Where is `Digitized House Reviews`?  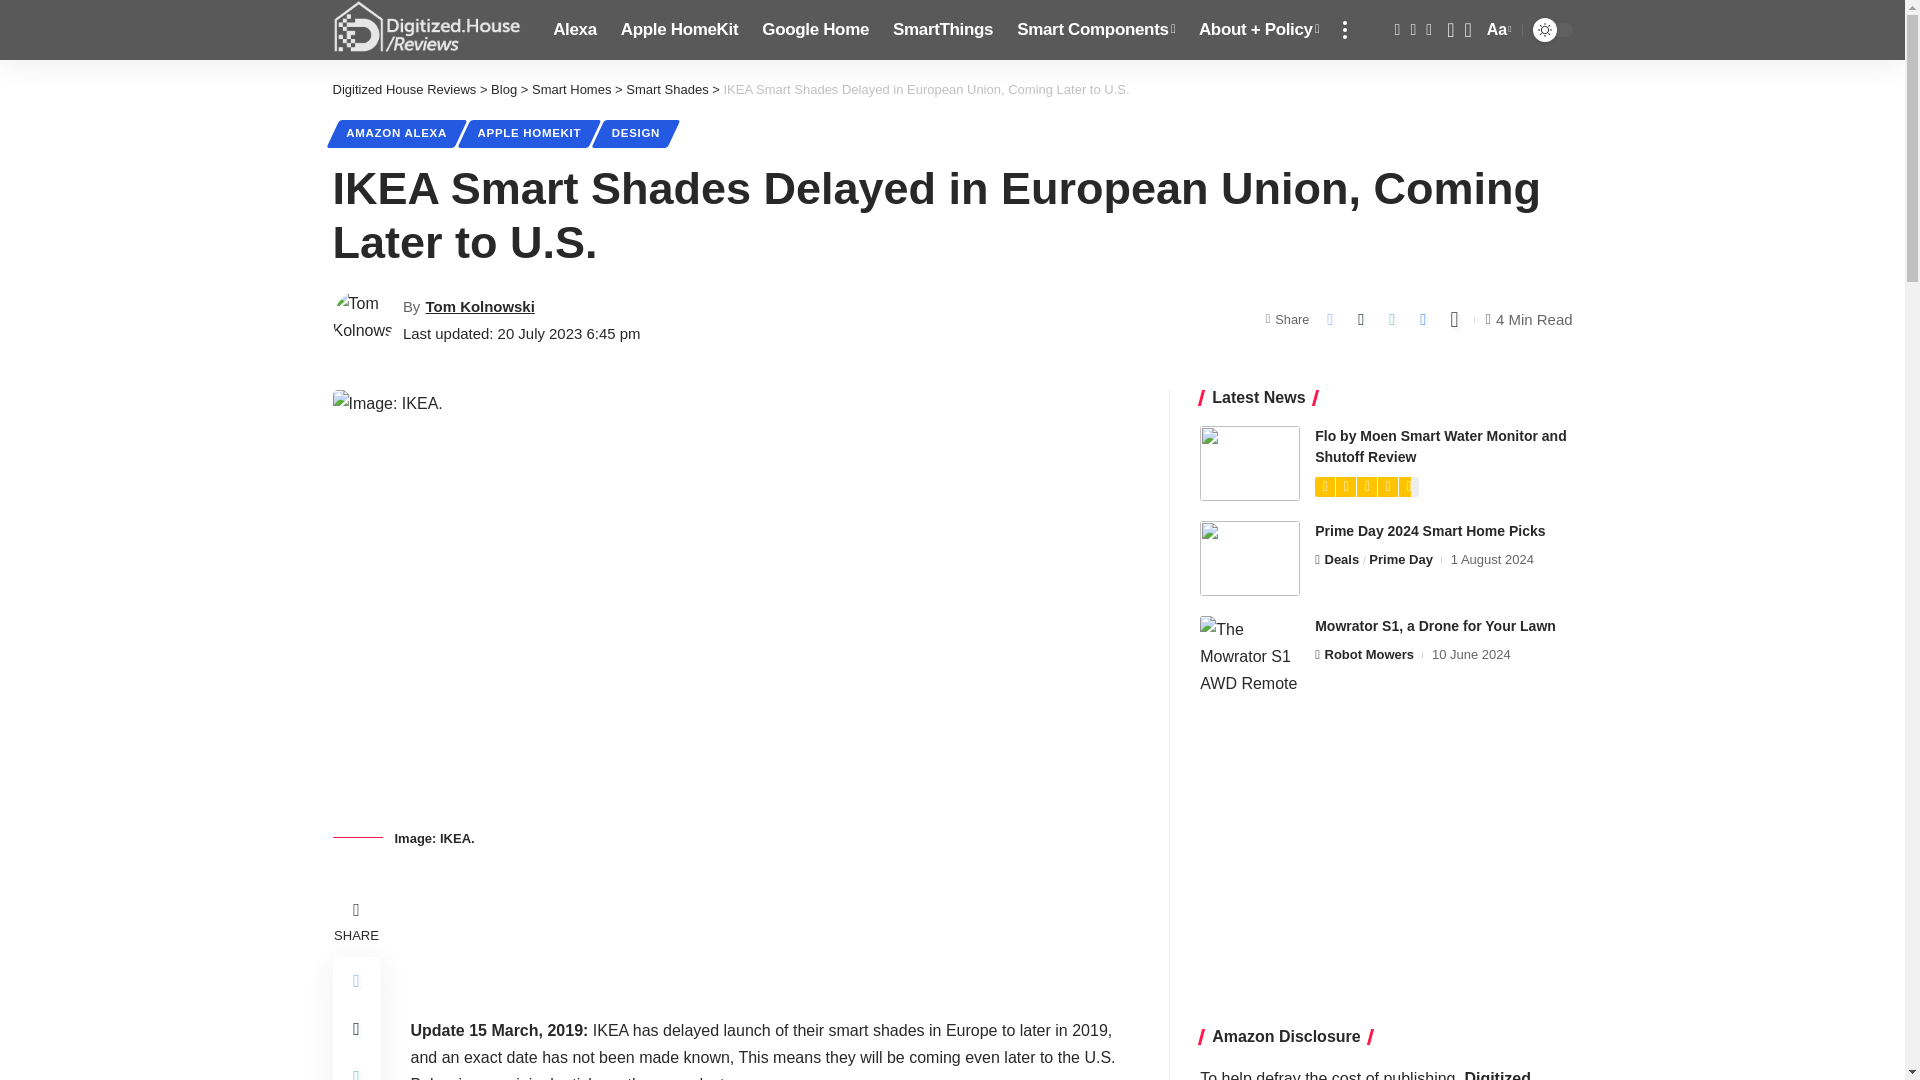 Digitized House Reviews is located at coordinates (1250, 558).